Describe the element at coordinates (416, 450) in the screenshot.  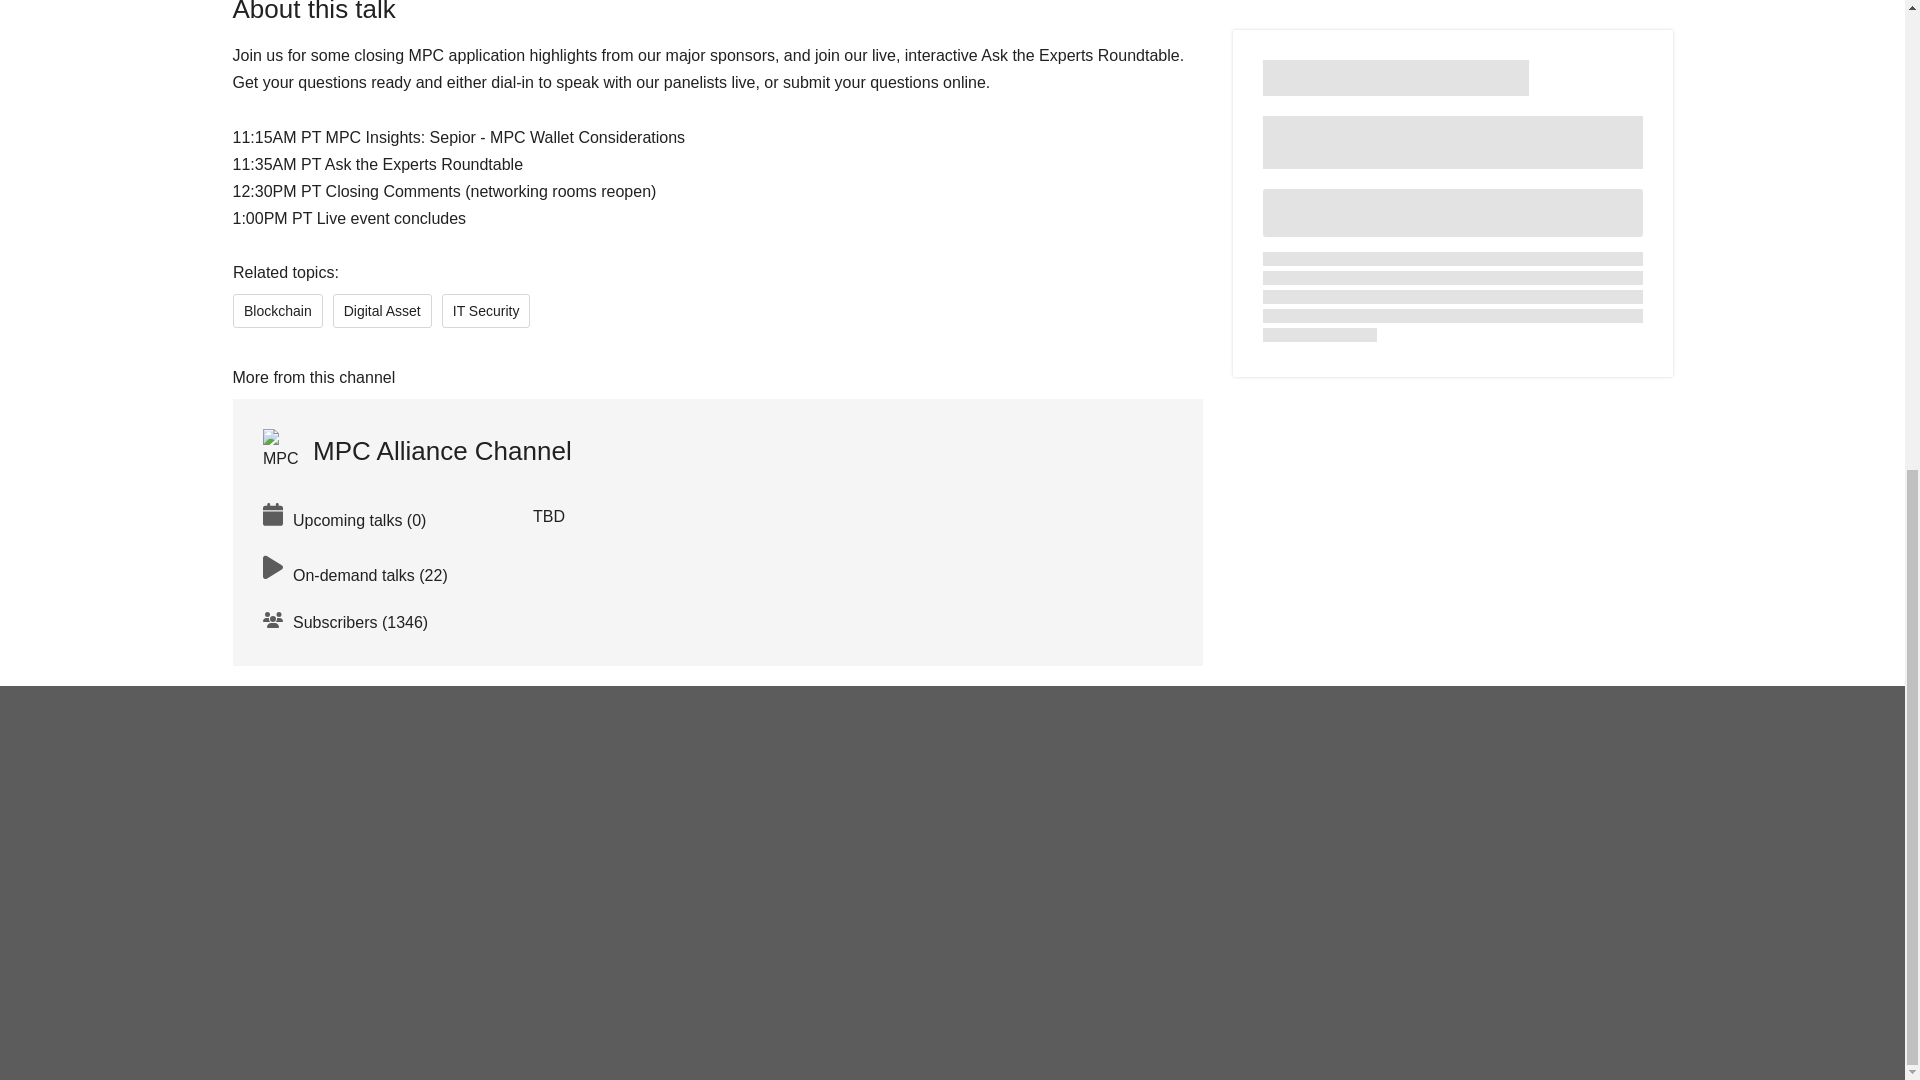
I see `Visit MPC Alliance Channel's channel` at that location.